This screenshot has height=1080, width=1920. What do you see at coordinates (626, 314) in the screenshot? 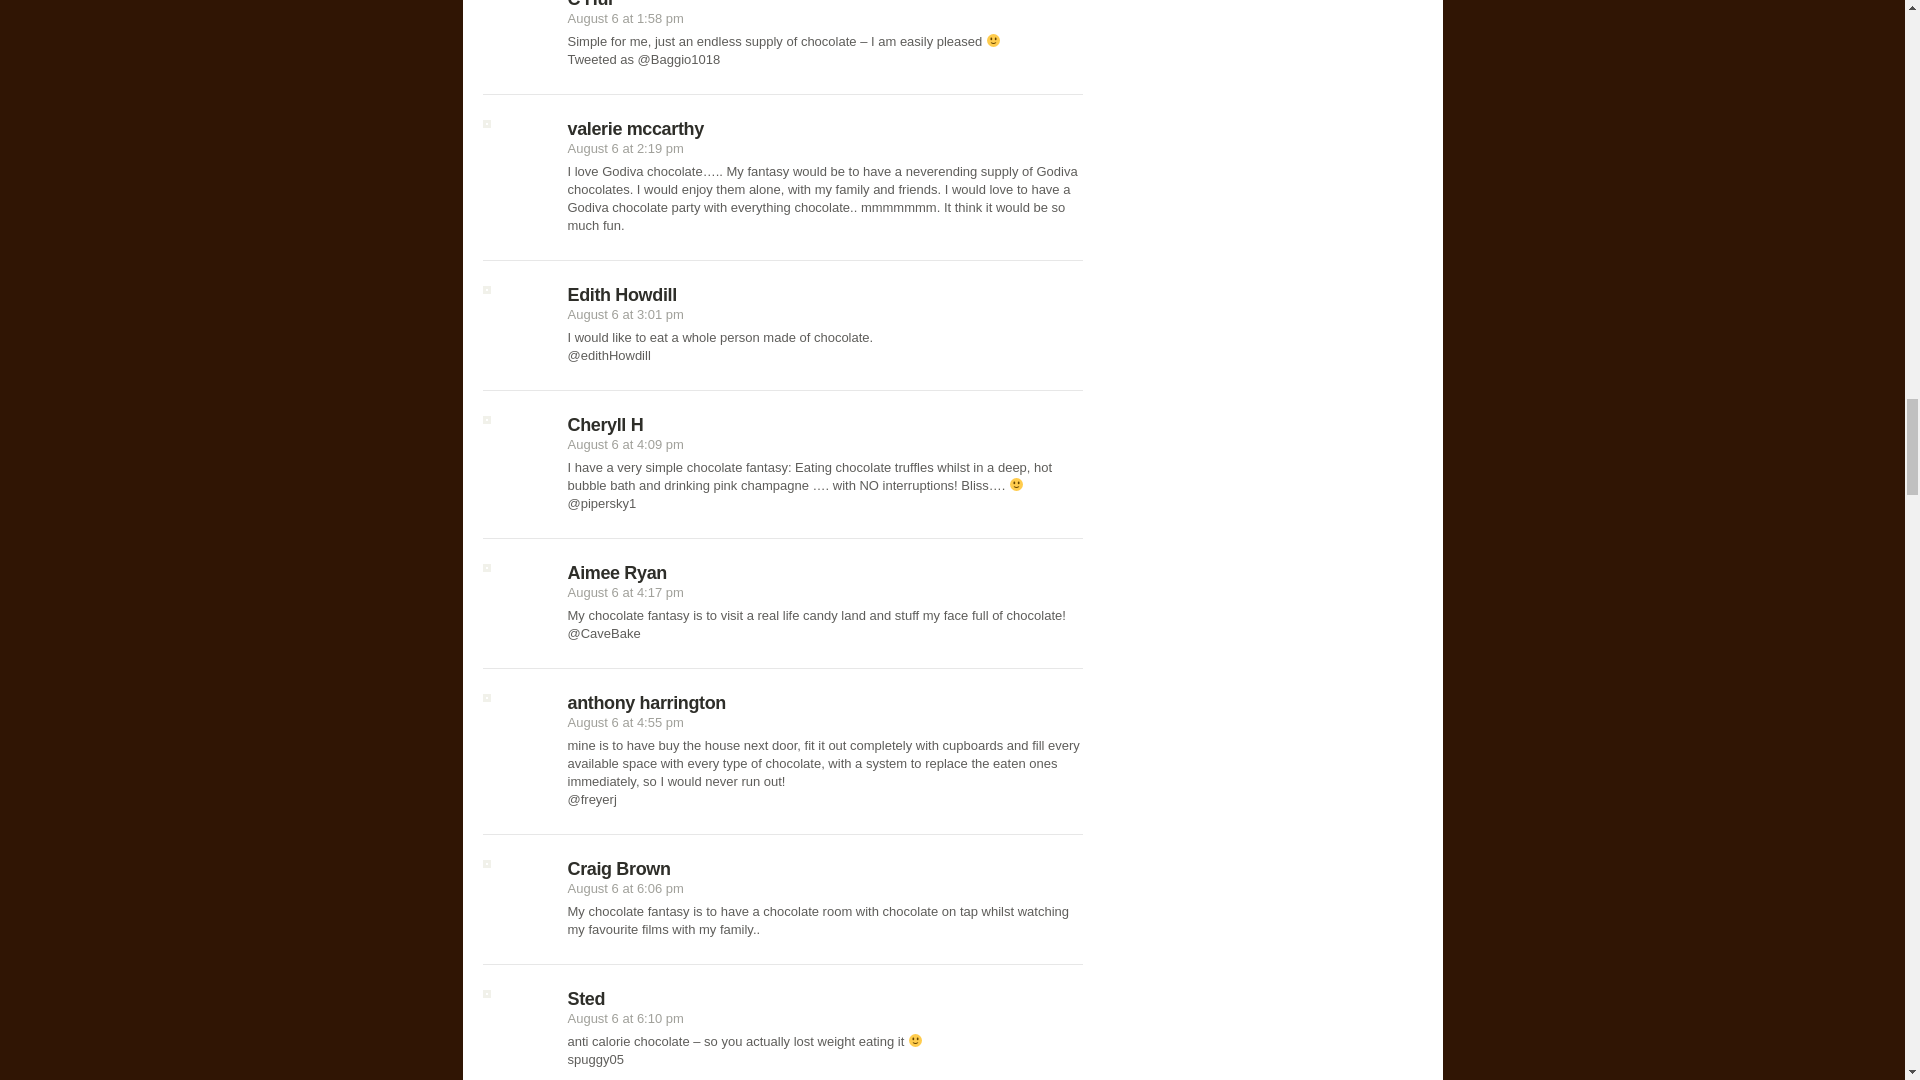
I see `August 6 at 3:01 pm` at bounding box center [626, 314].